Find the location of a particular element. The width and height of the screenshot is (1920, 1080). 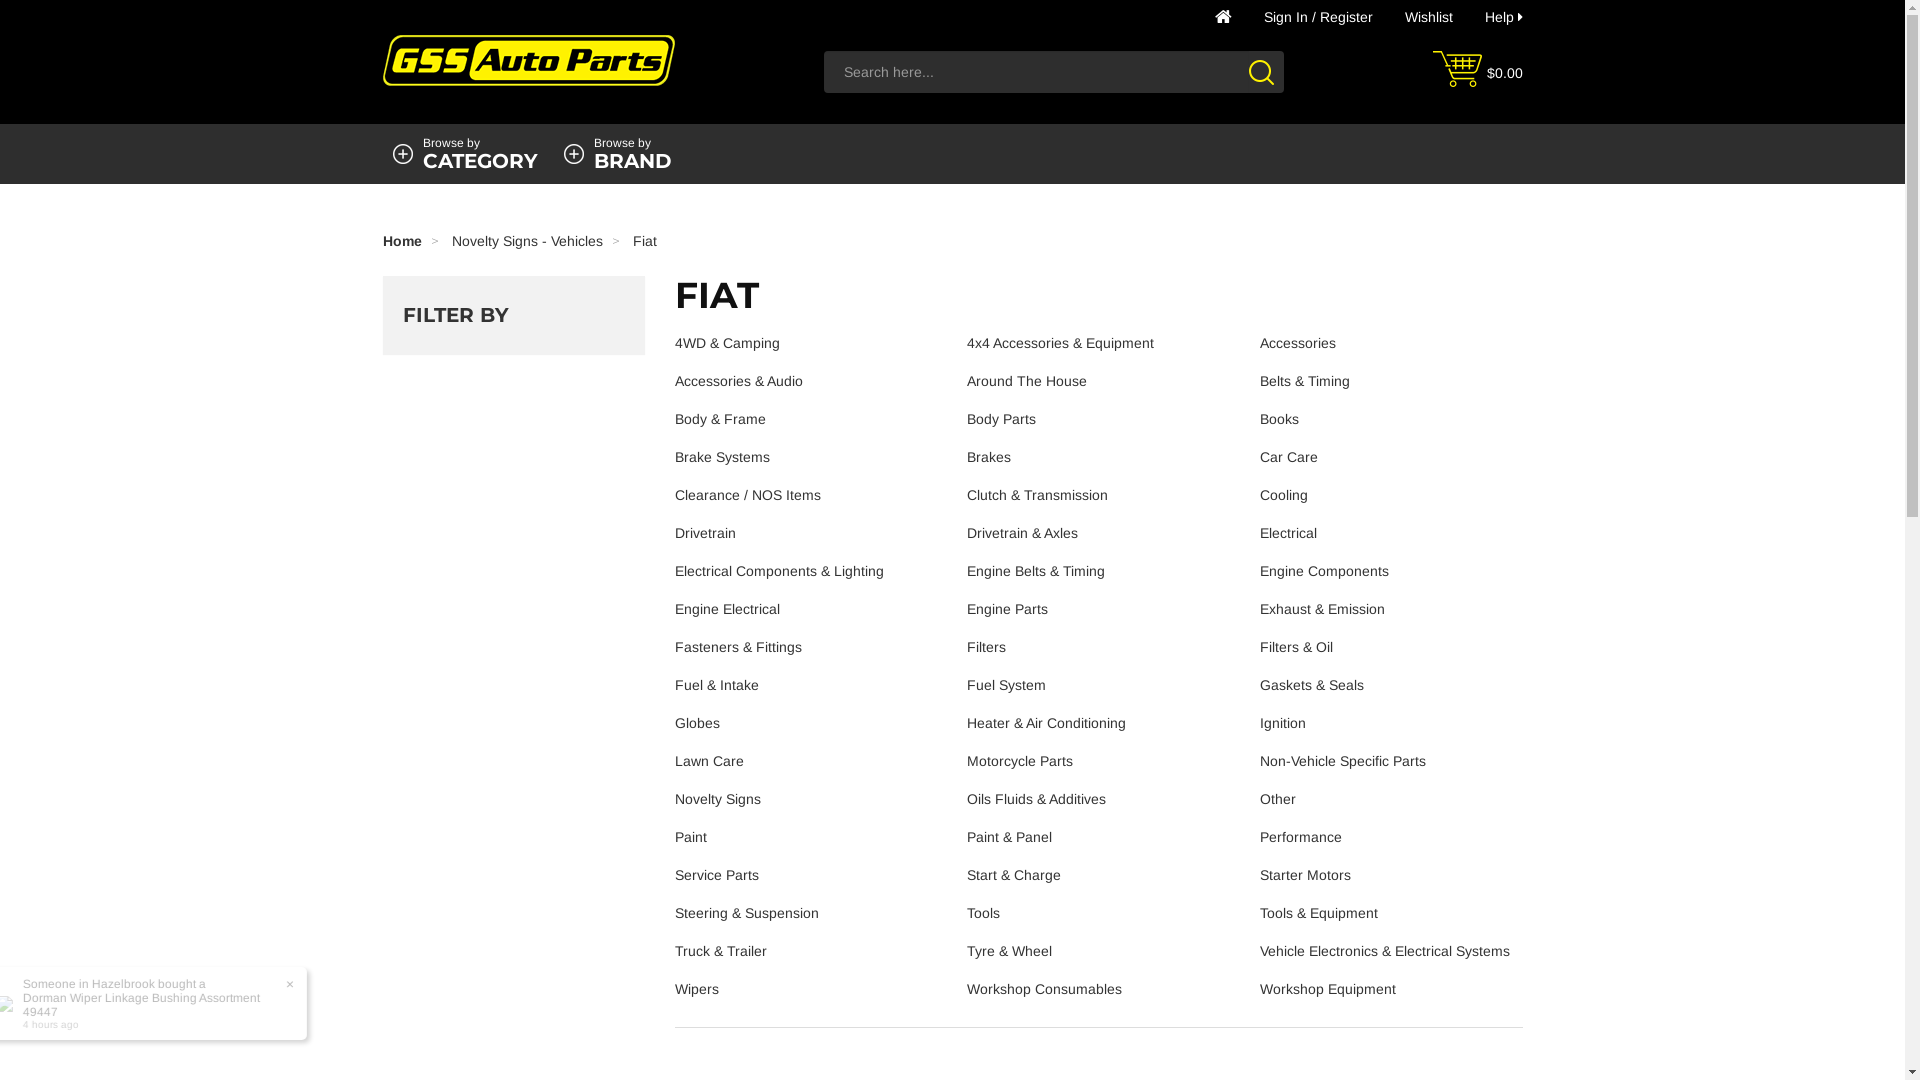

Exhaust & Emission is located at coordinates (1322, 609).